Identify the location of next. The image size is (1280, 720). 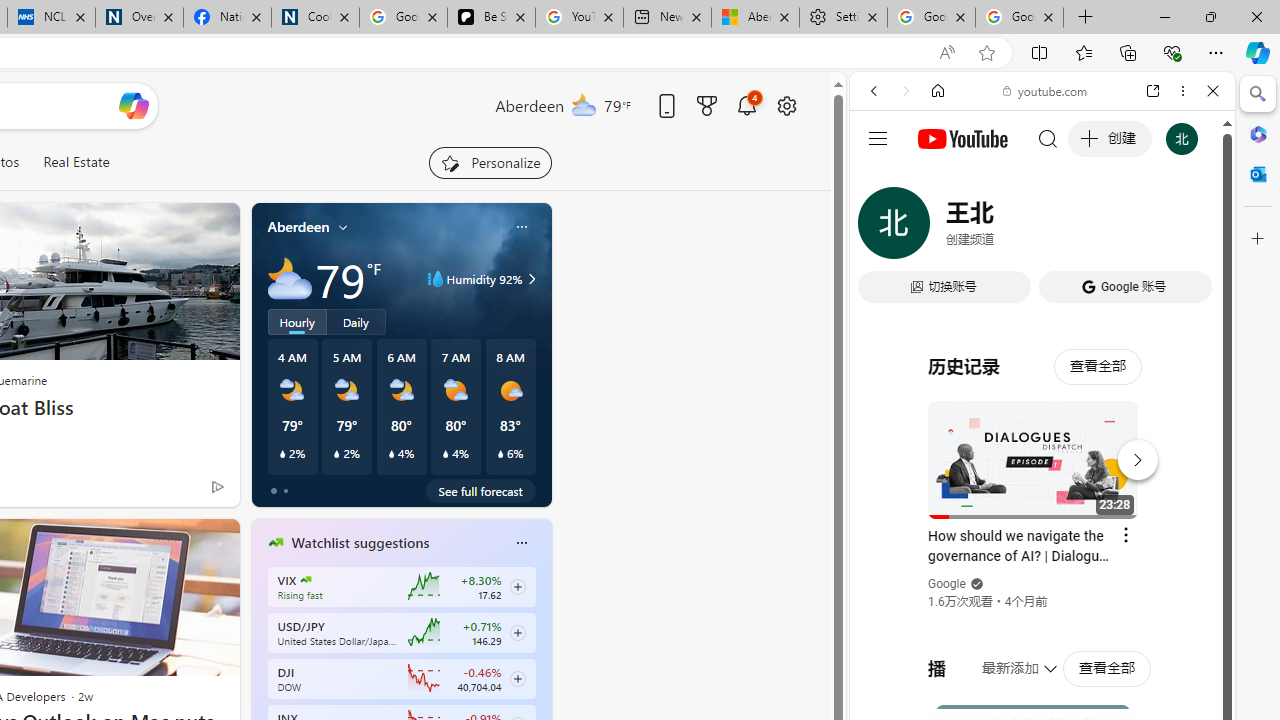
(541, 670).